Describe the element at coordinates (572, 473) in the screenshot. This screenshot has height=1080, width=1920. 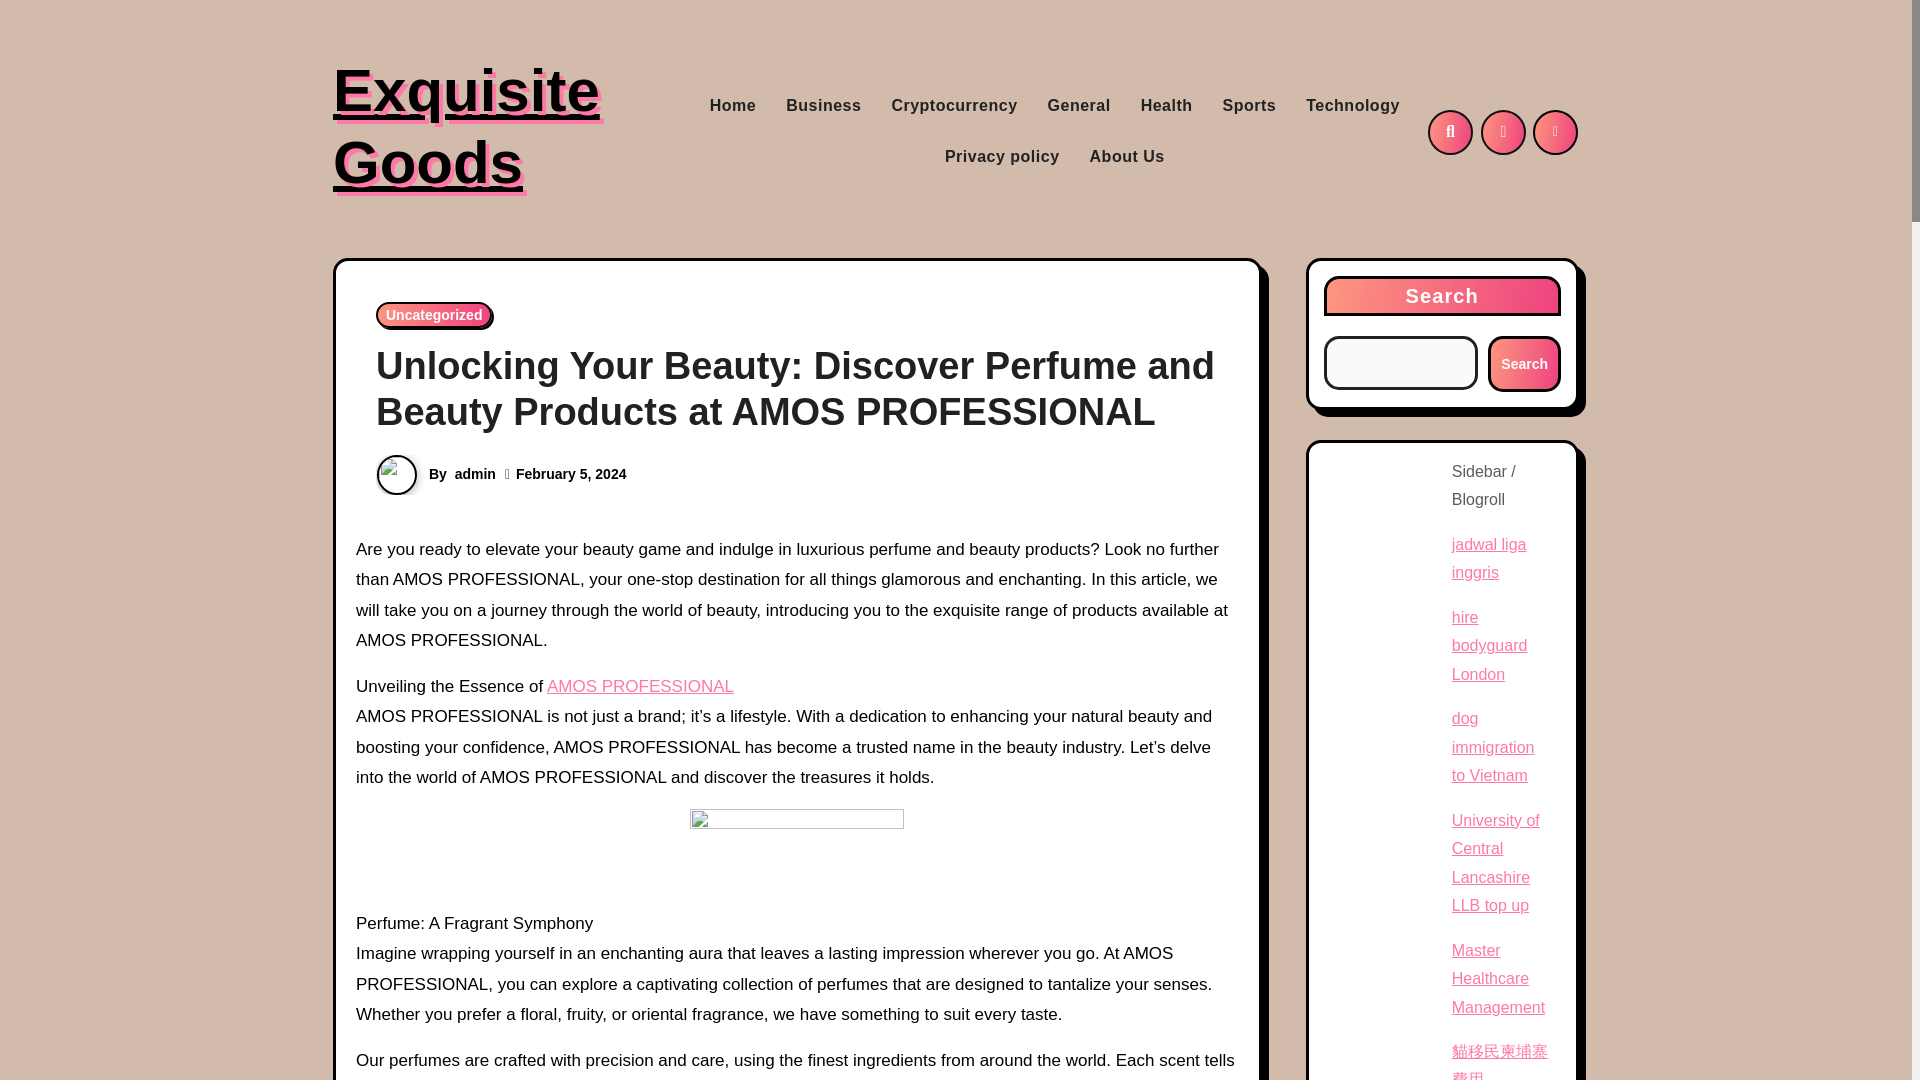
I see `February 5, 2024` at that location.